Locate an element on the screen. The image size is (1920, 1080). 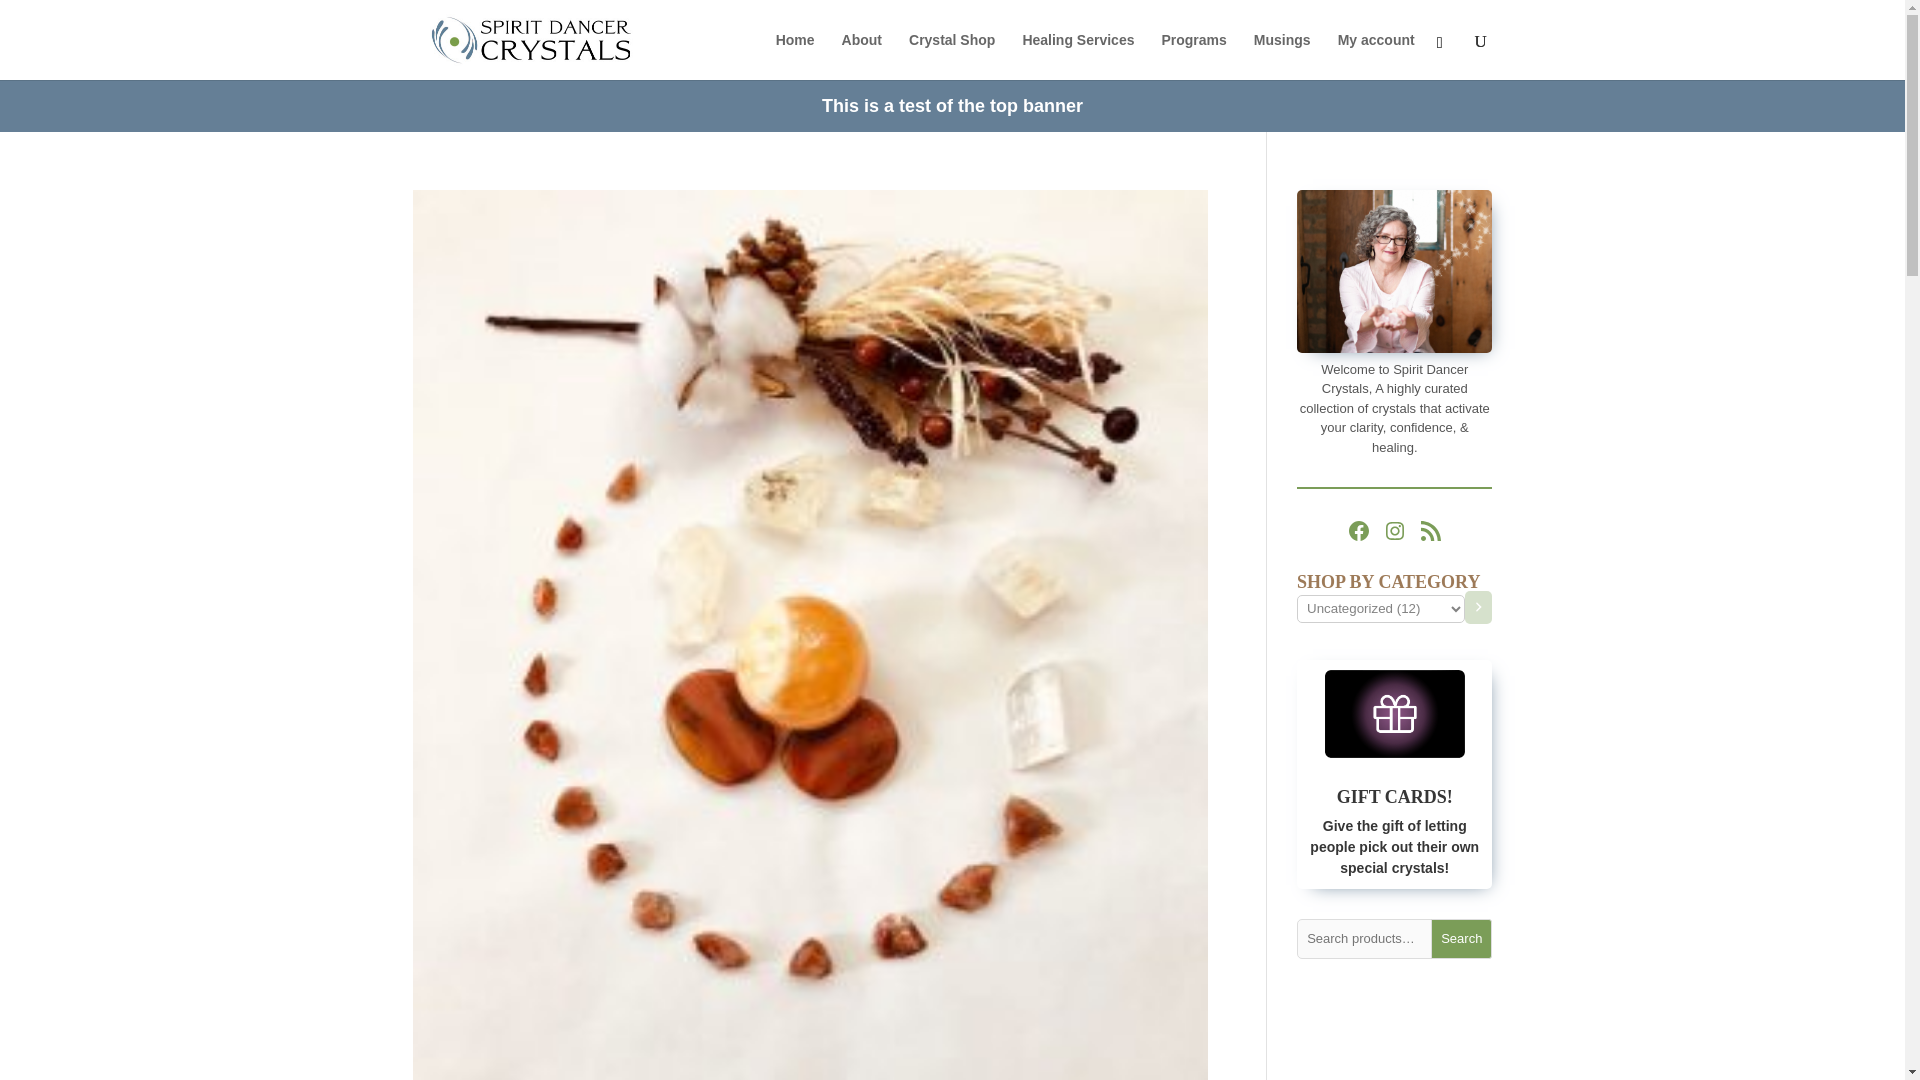
View Healing Services is located at coordinates (1806, 66).